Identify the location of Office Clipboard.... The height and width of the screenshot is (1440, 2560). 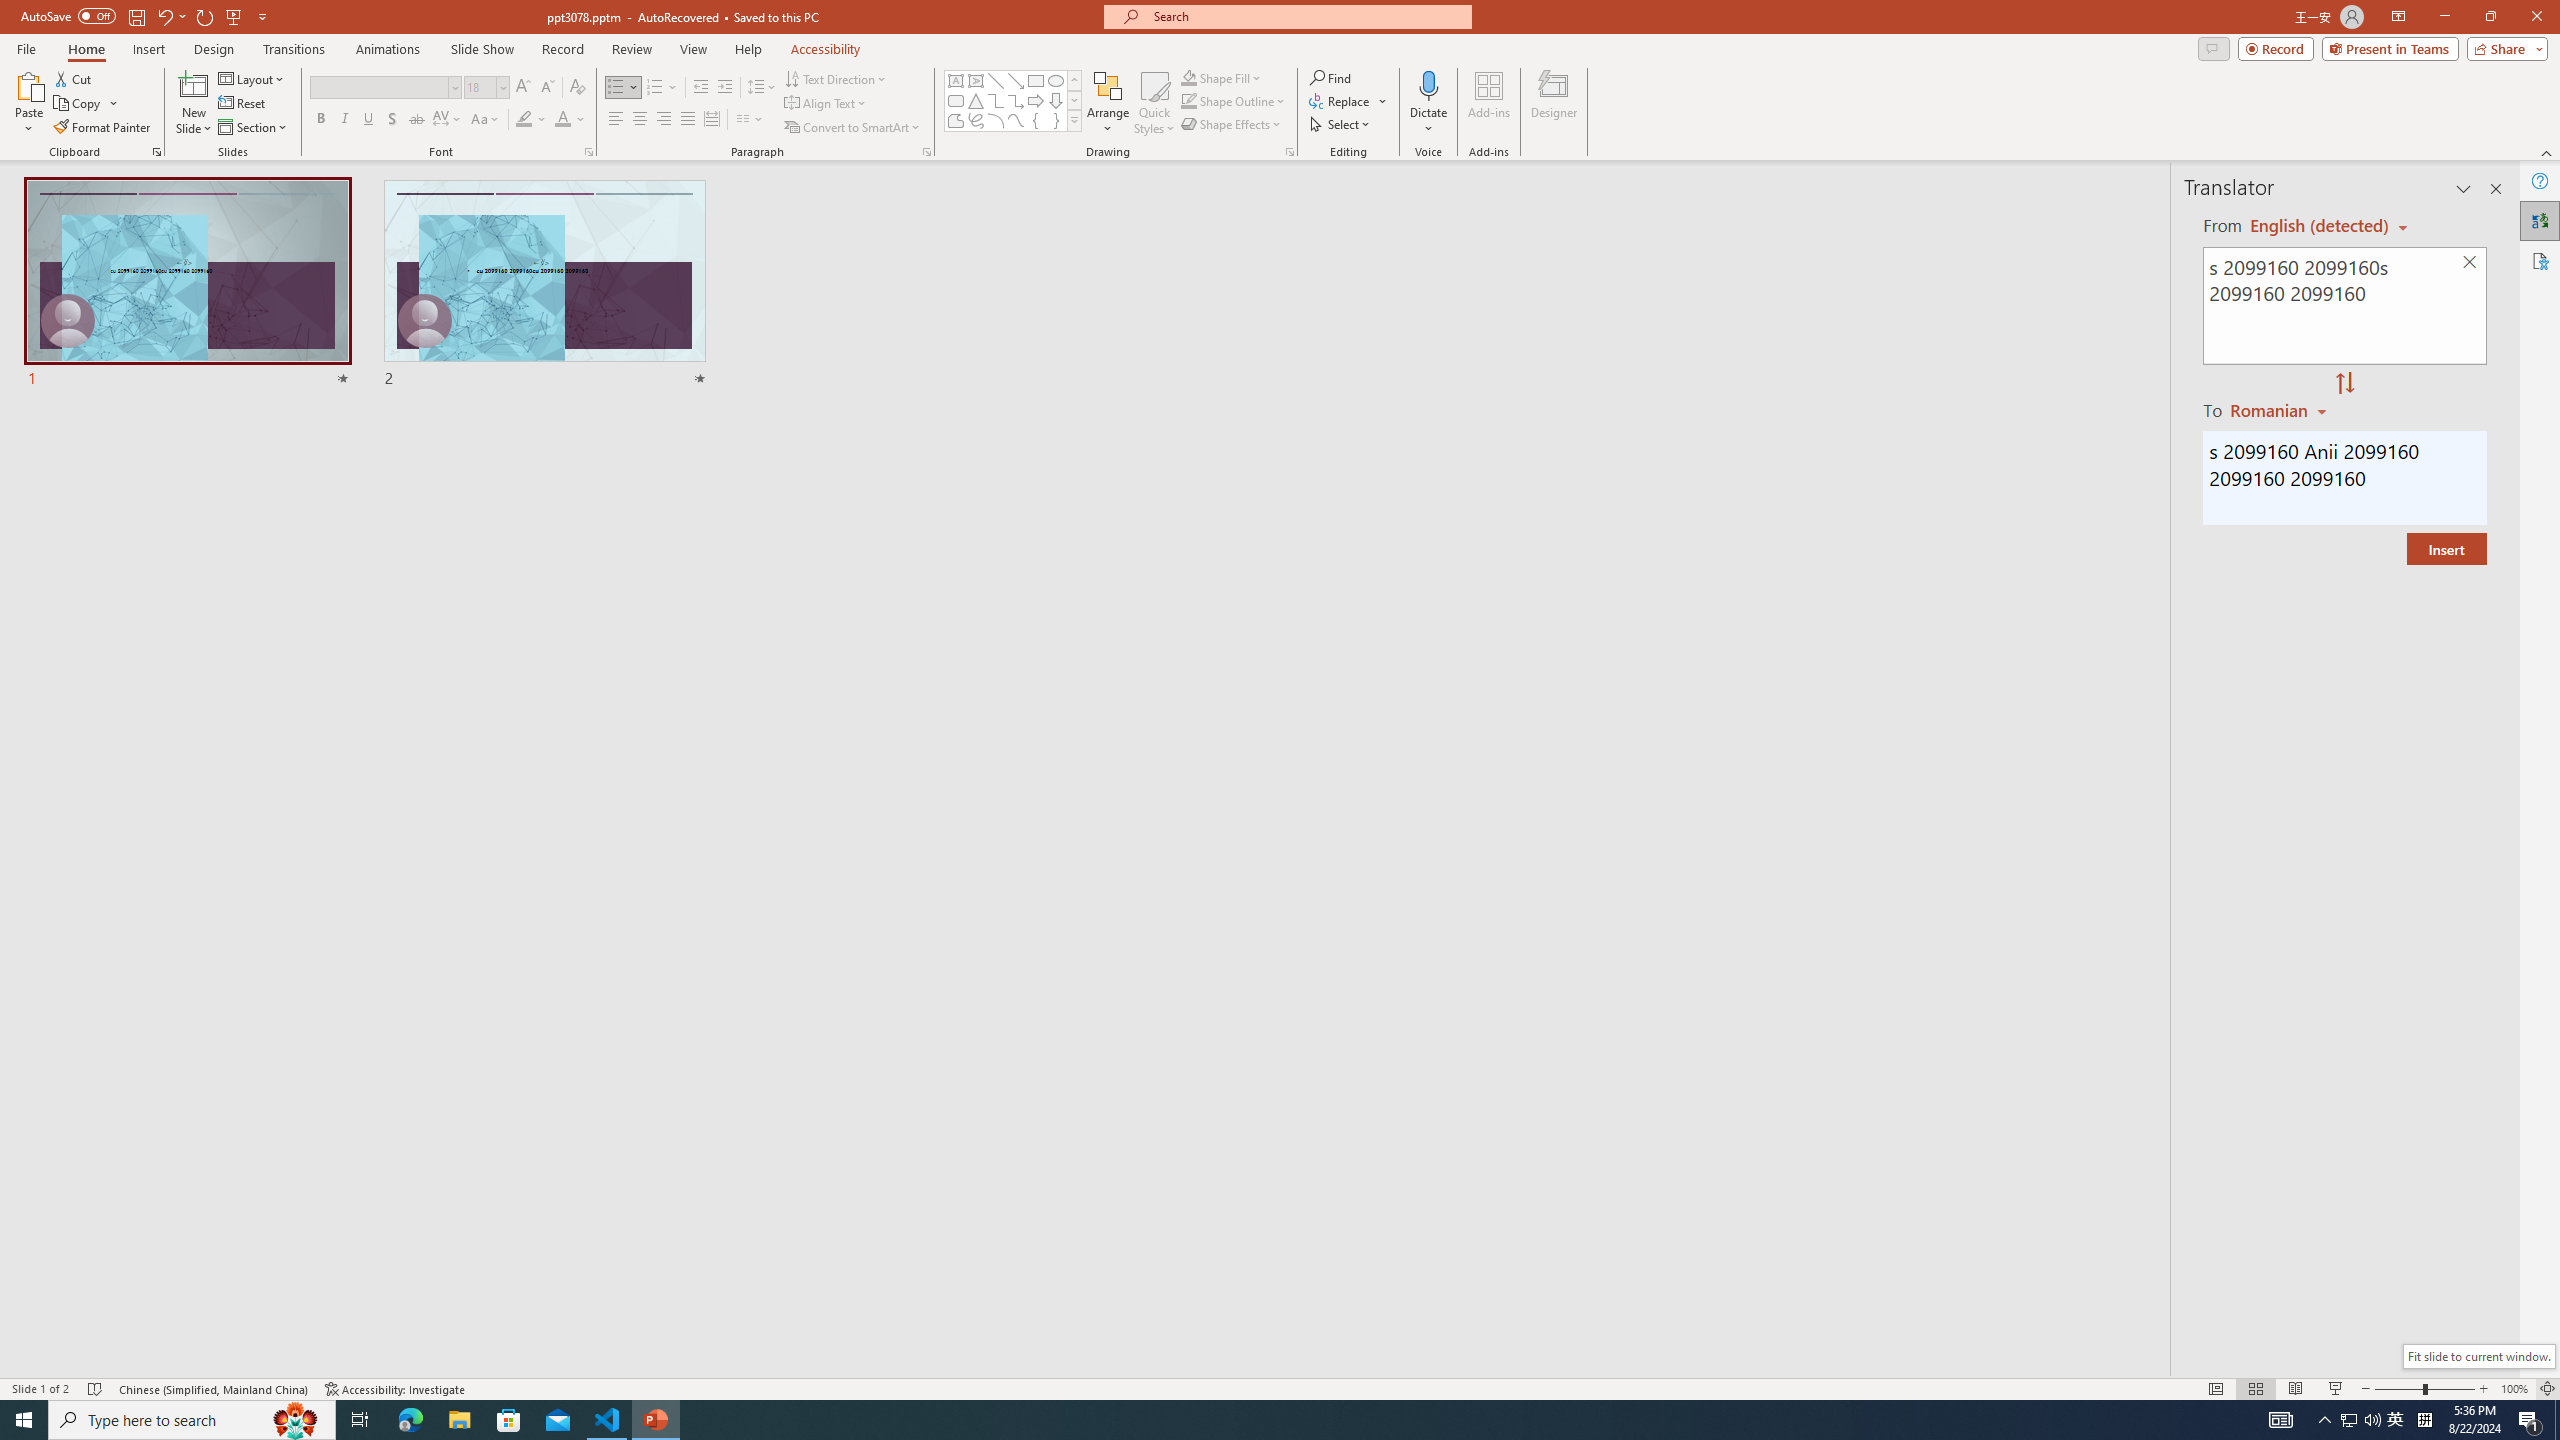
(156, 152).